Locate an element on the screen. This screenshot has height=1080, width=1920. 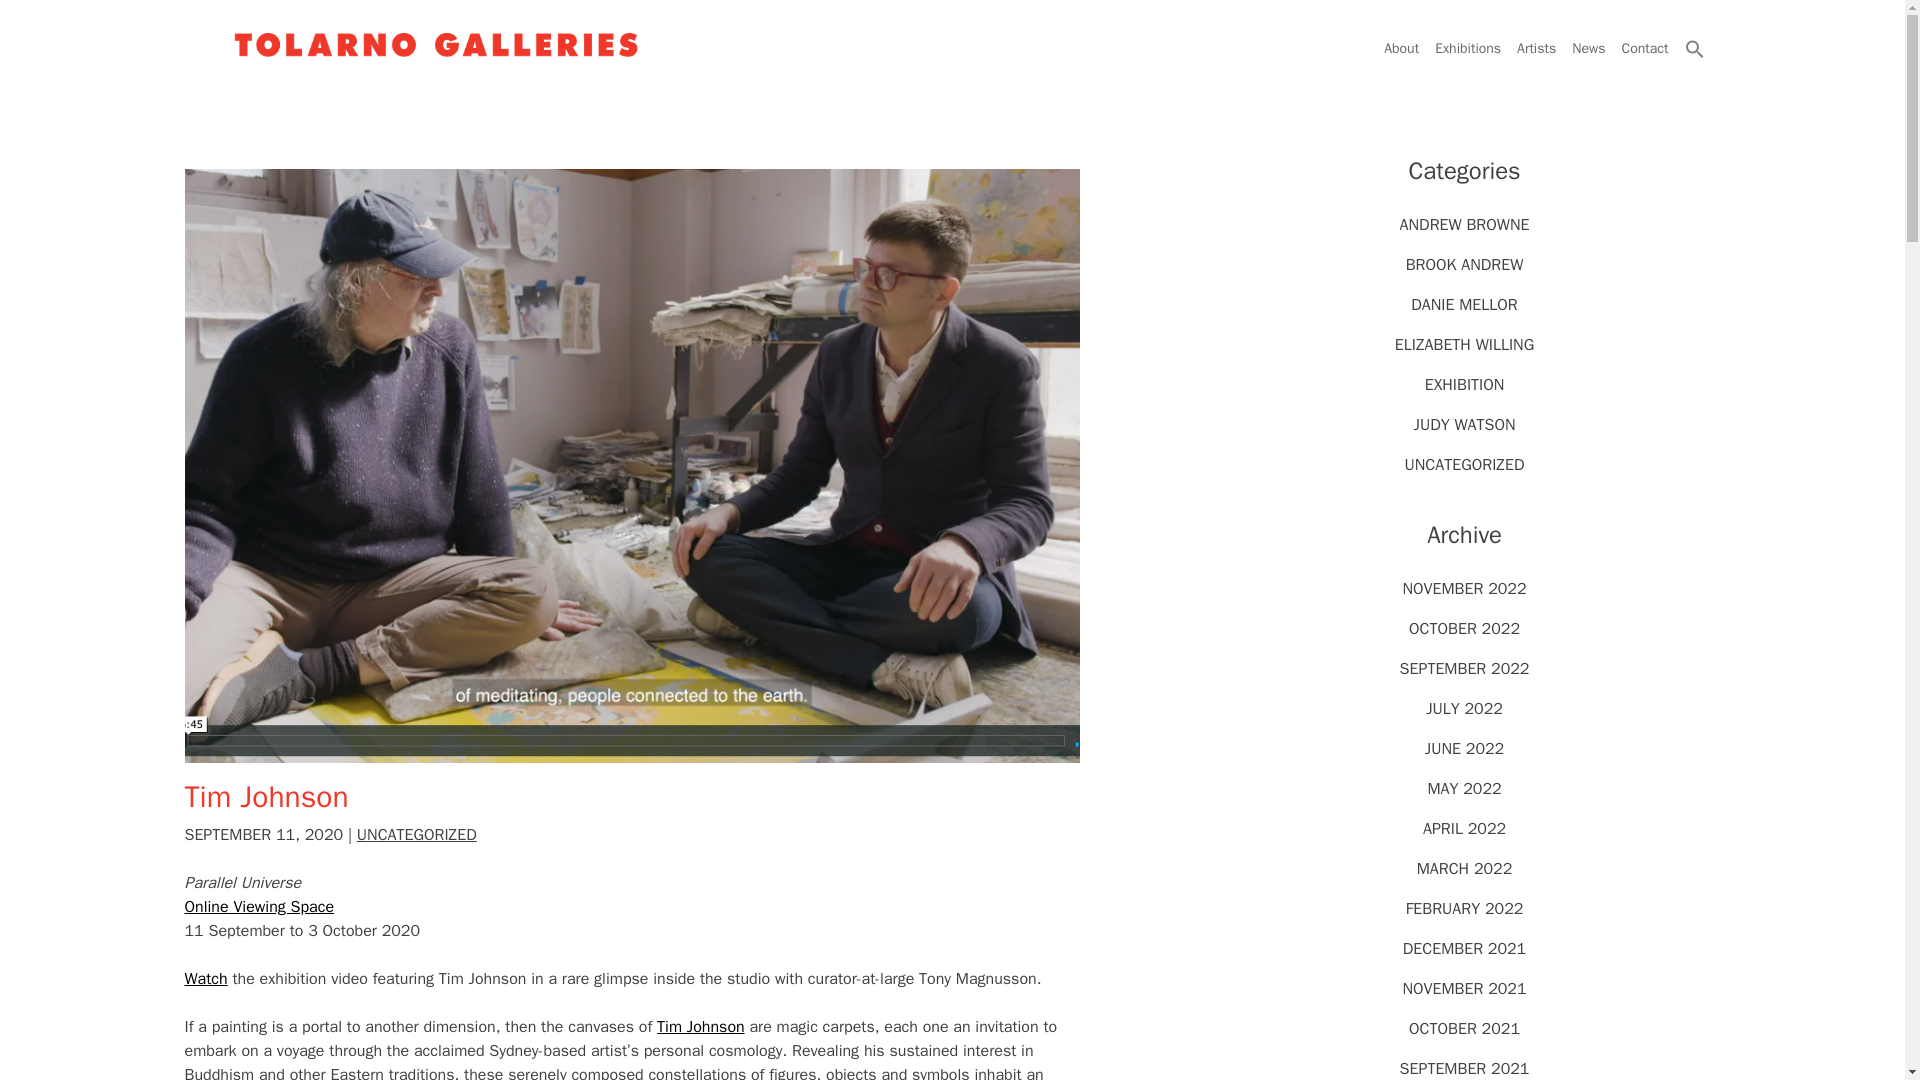
Tim Johnson is located at coordinates (700, 1026).